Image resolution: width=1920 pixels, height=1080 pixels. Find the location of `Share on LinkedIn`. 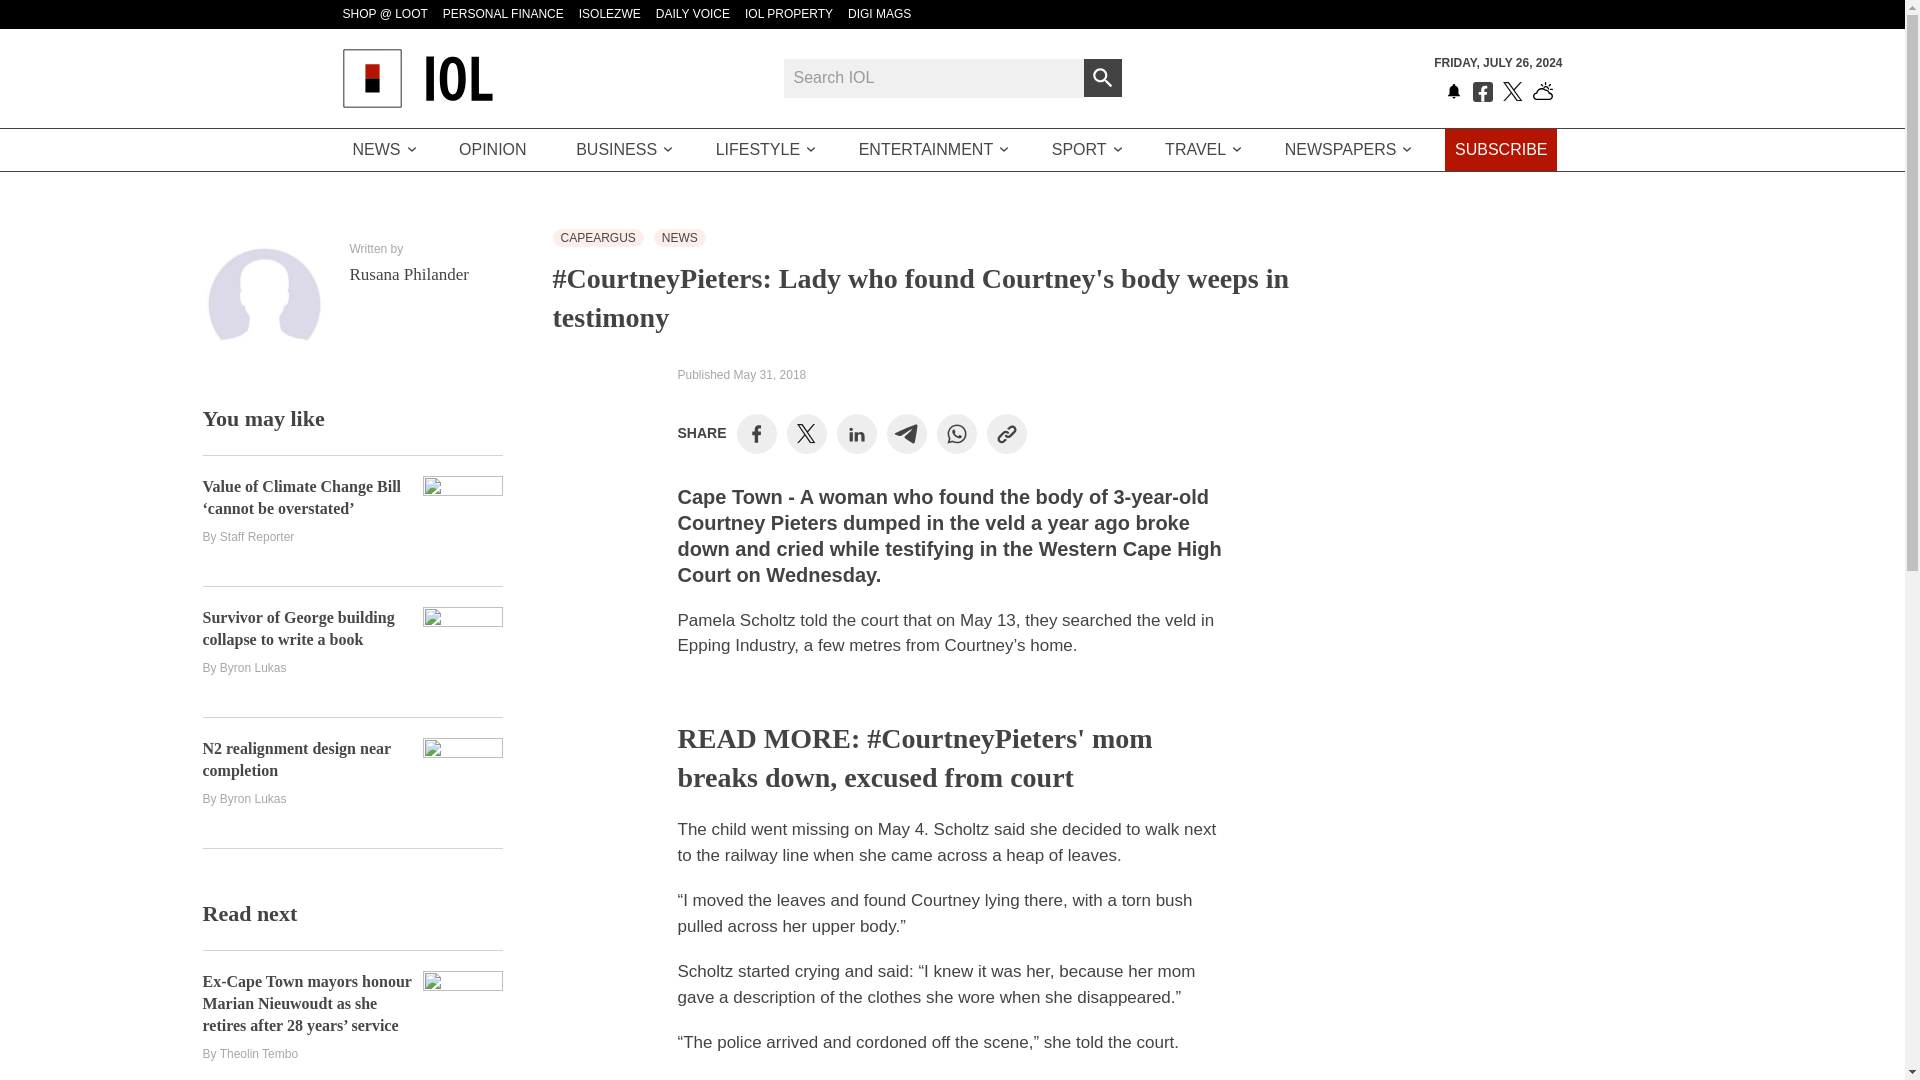

Share on LinkedIn is located at coordinates (856, 433).